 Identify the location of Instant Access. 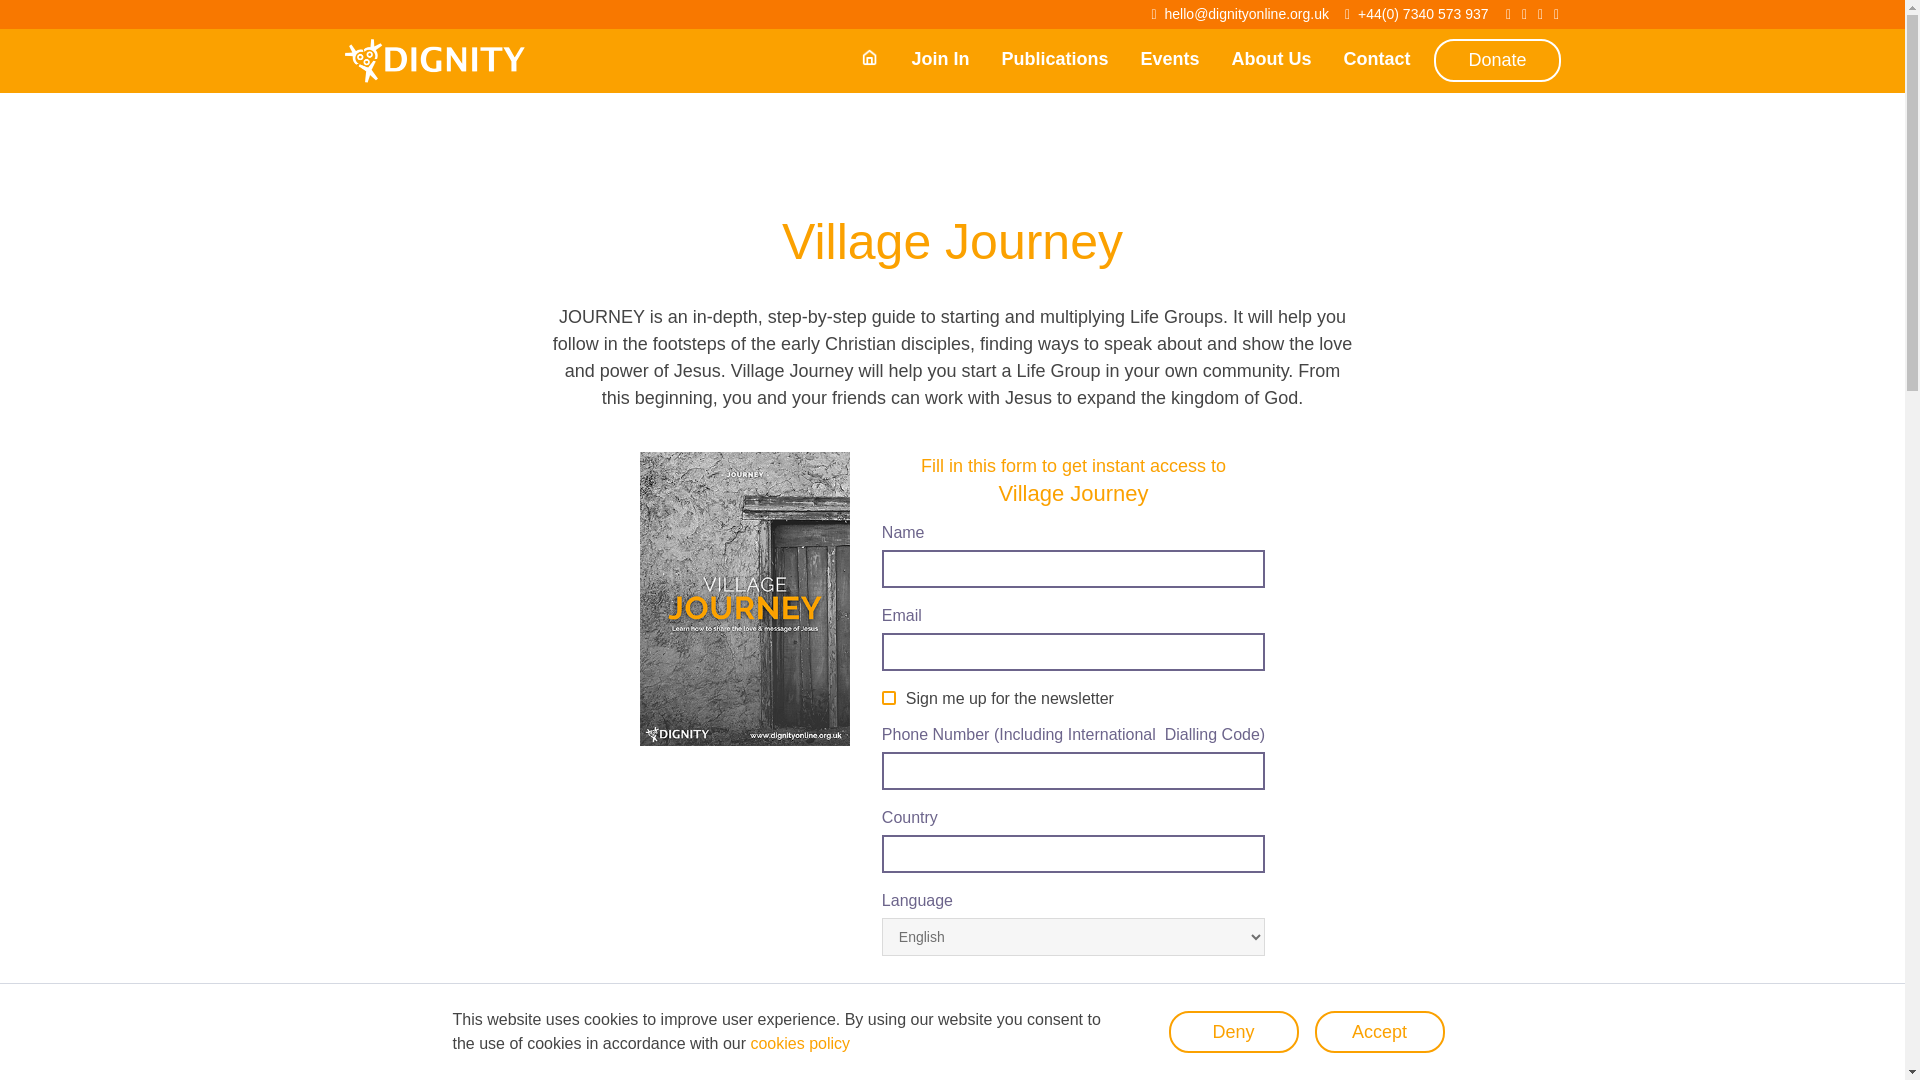
(973, 1011).